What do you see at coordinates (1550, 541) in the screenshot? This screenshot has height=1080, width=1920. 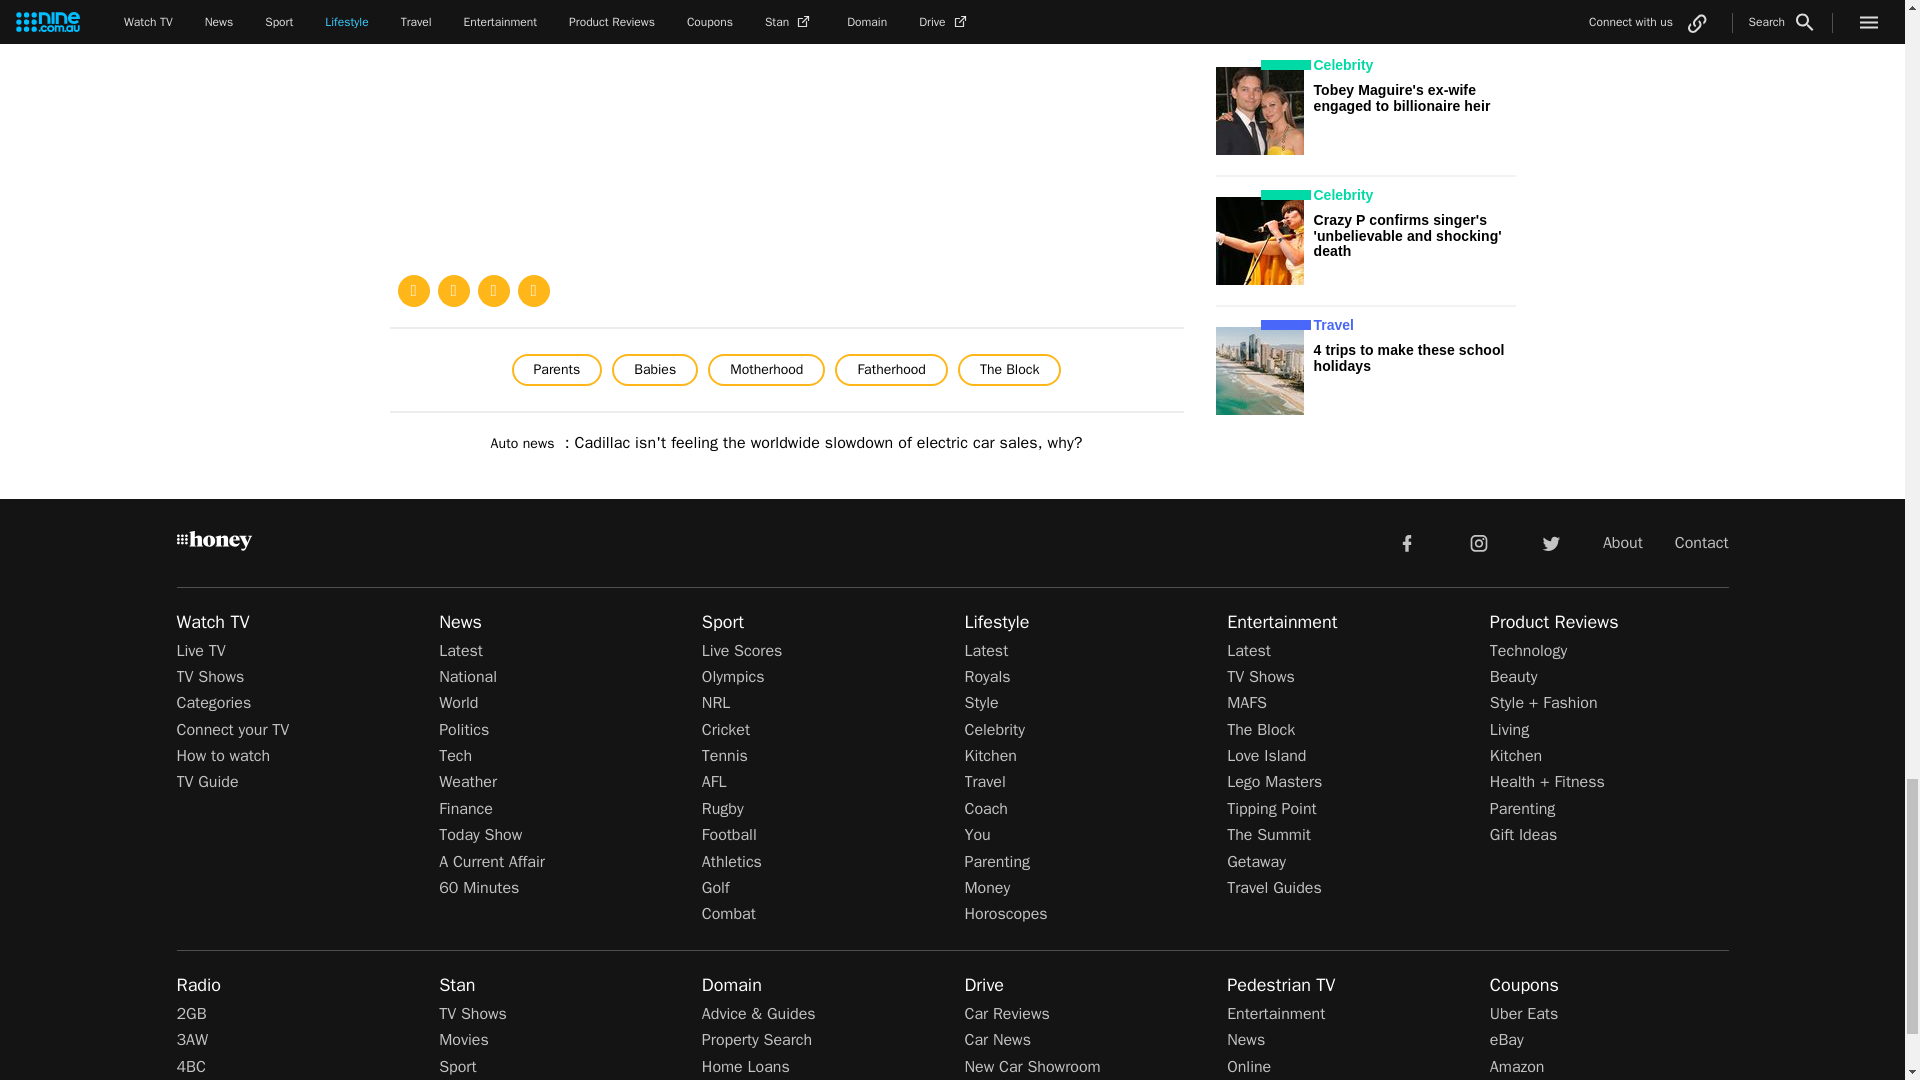 I see `twitter` at bounding box center [1550, 541].